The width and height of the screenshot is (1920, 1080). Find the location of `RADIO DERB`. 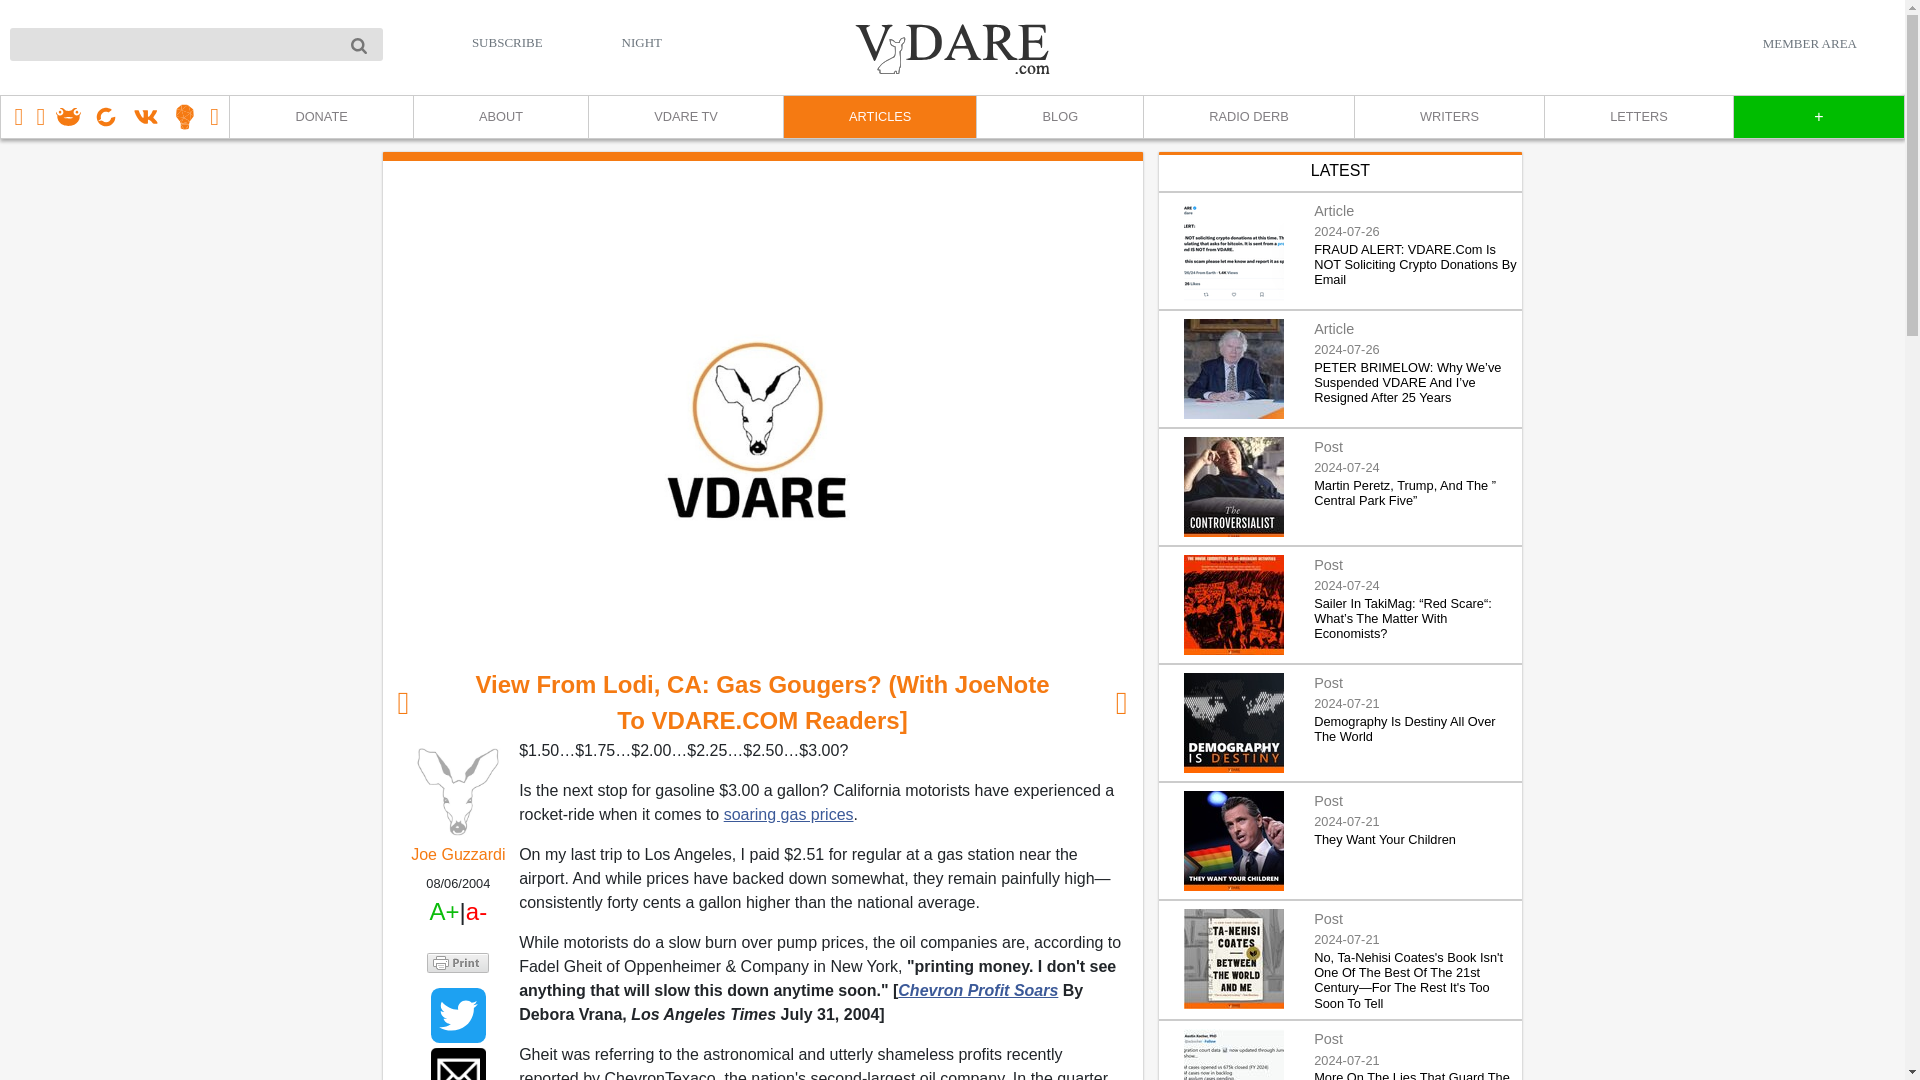

RADIO DERB is located at coordinates (1248, 117).